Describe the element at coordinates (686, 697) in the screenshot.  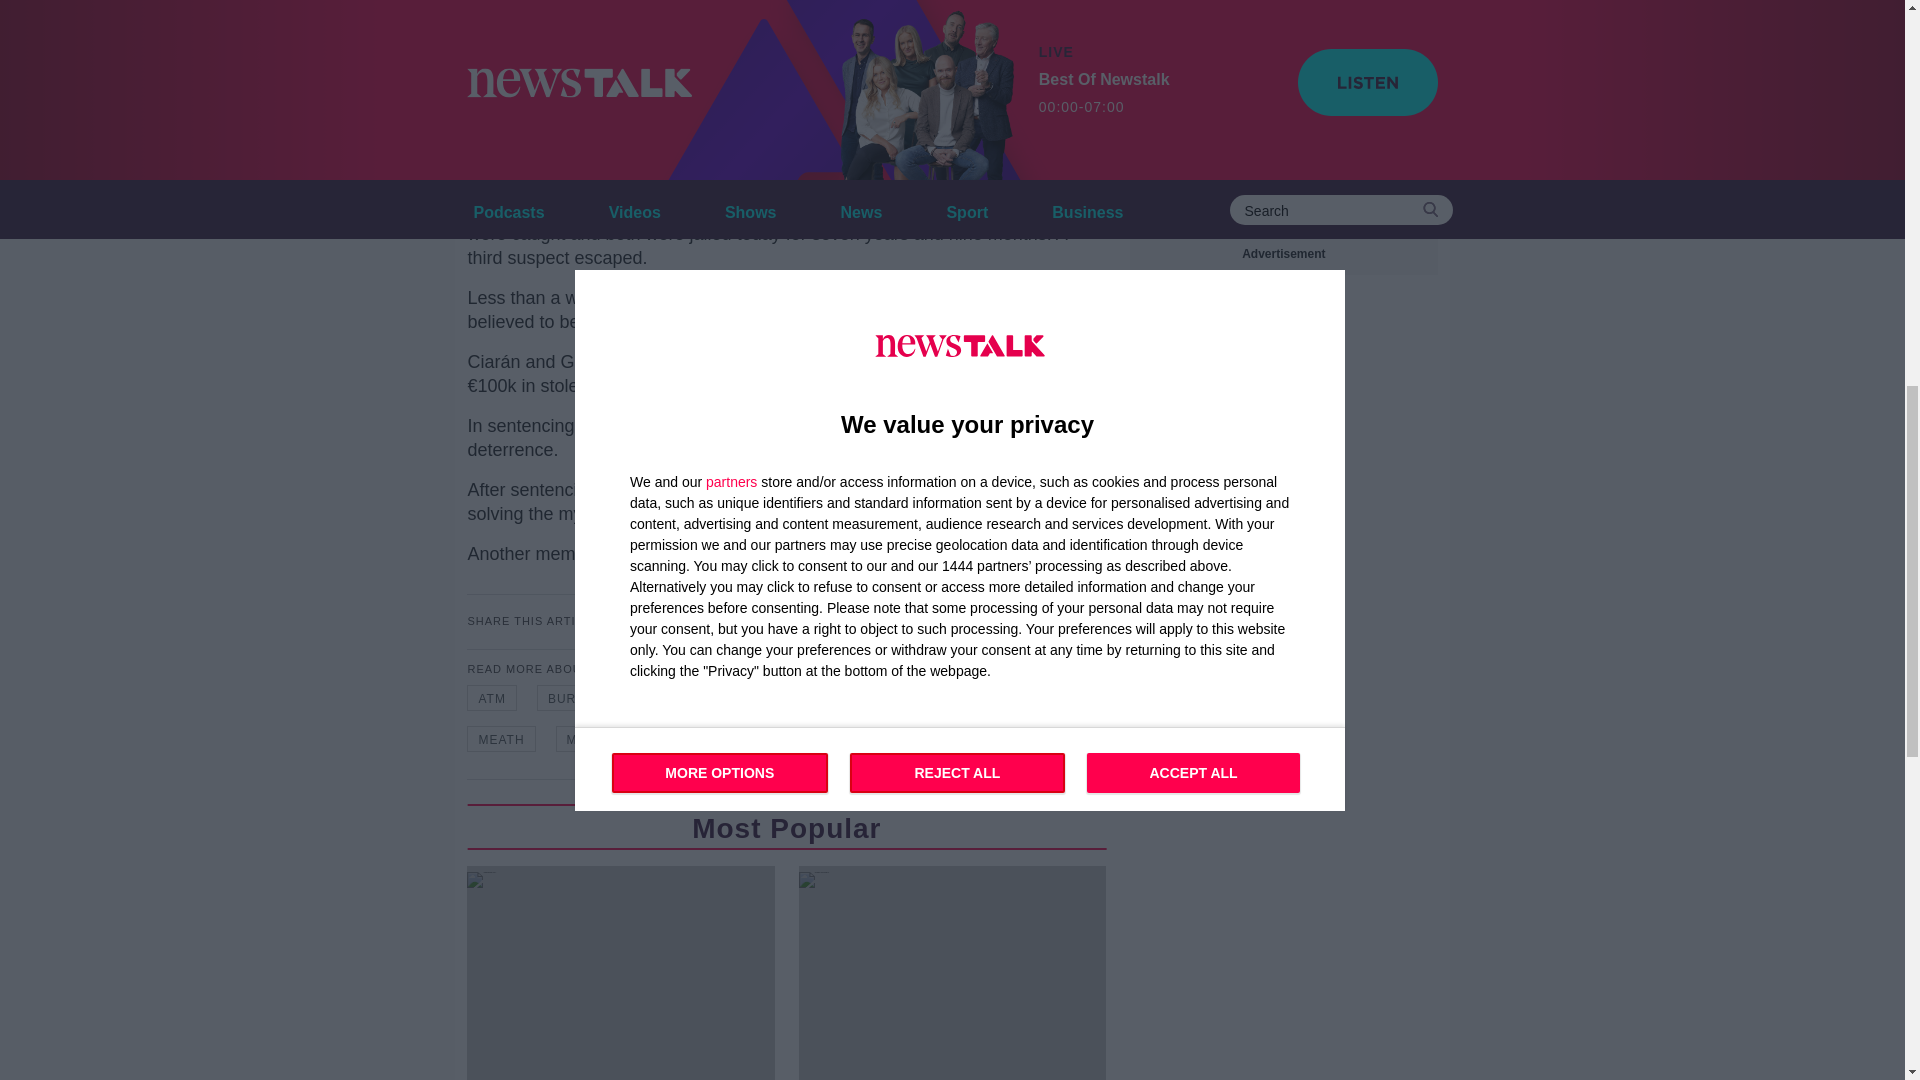
I see `CAVAN` at that location.